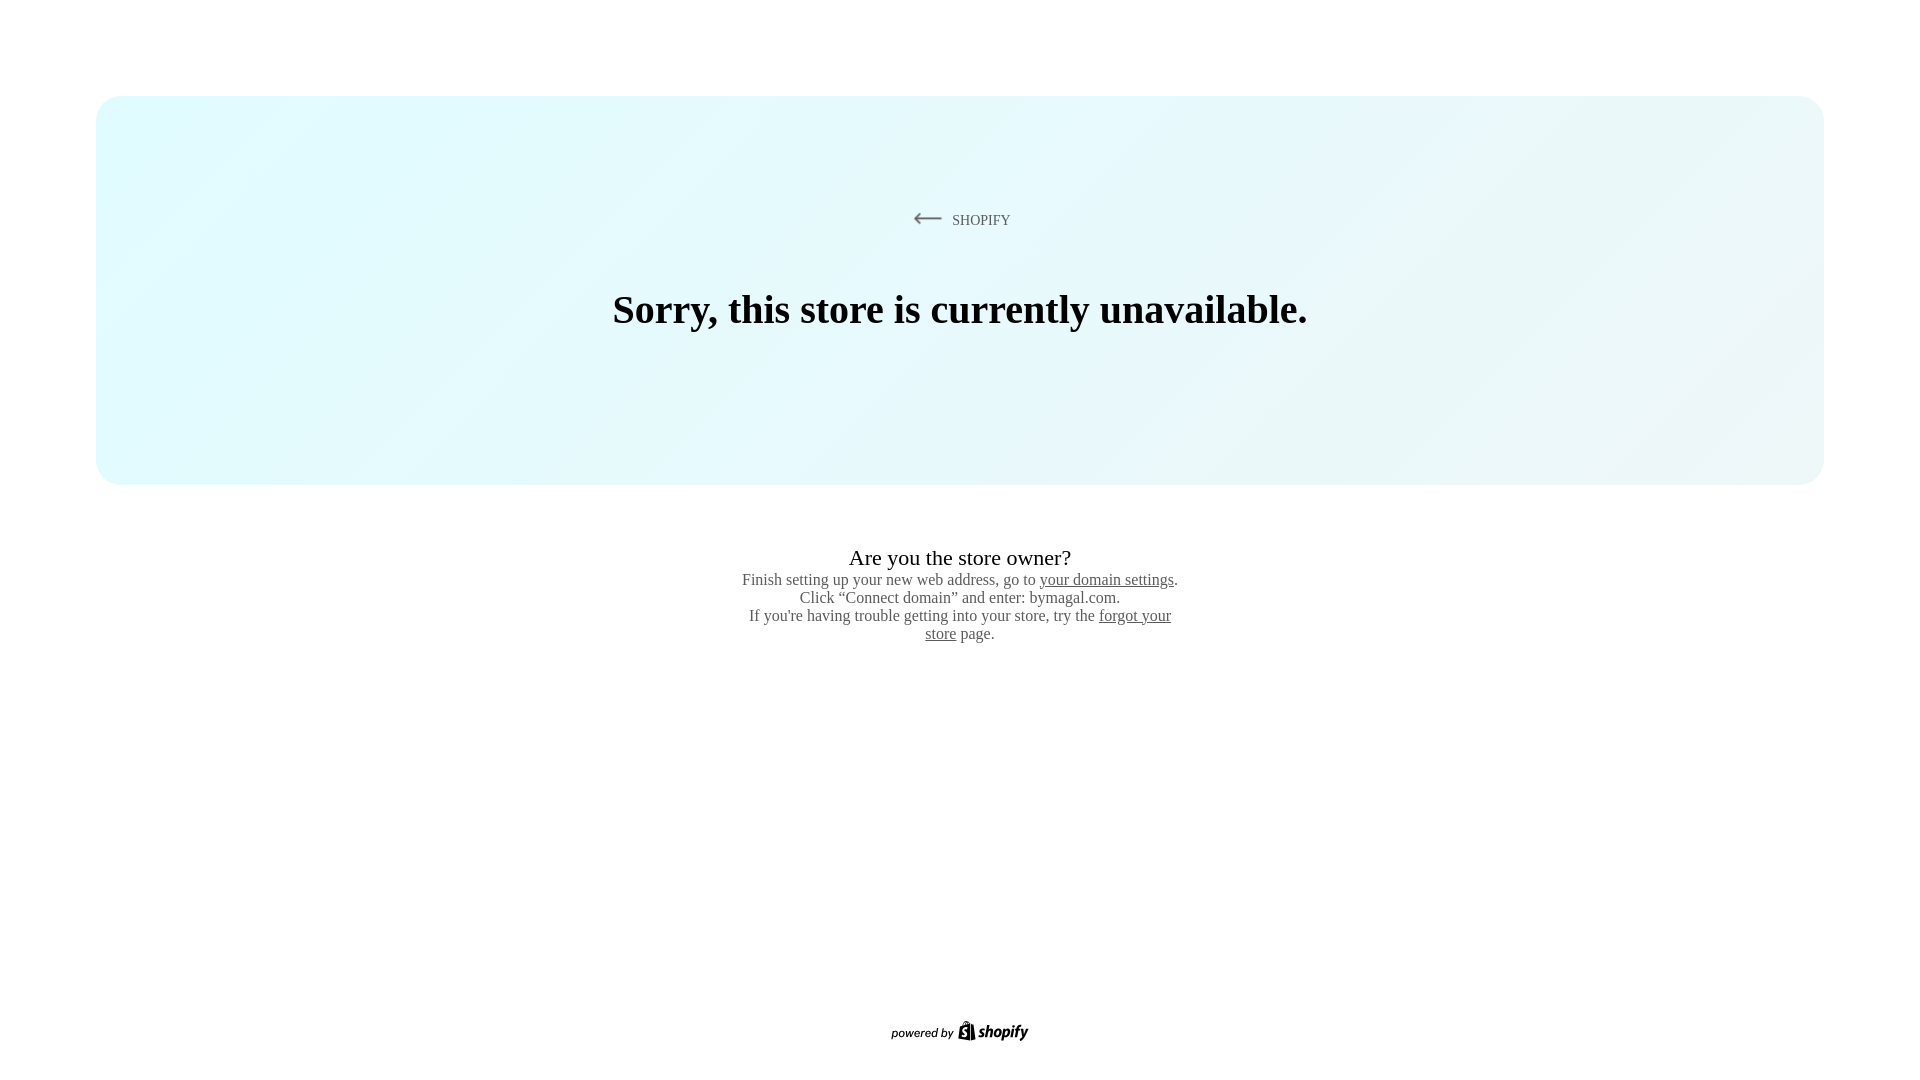 The image size is (1920, 1080). I want to click on SHOPIFY, so click(958, 219).